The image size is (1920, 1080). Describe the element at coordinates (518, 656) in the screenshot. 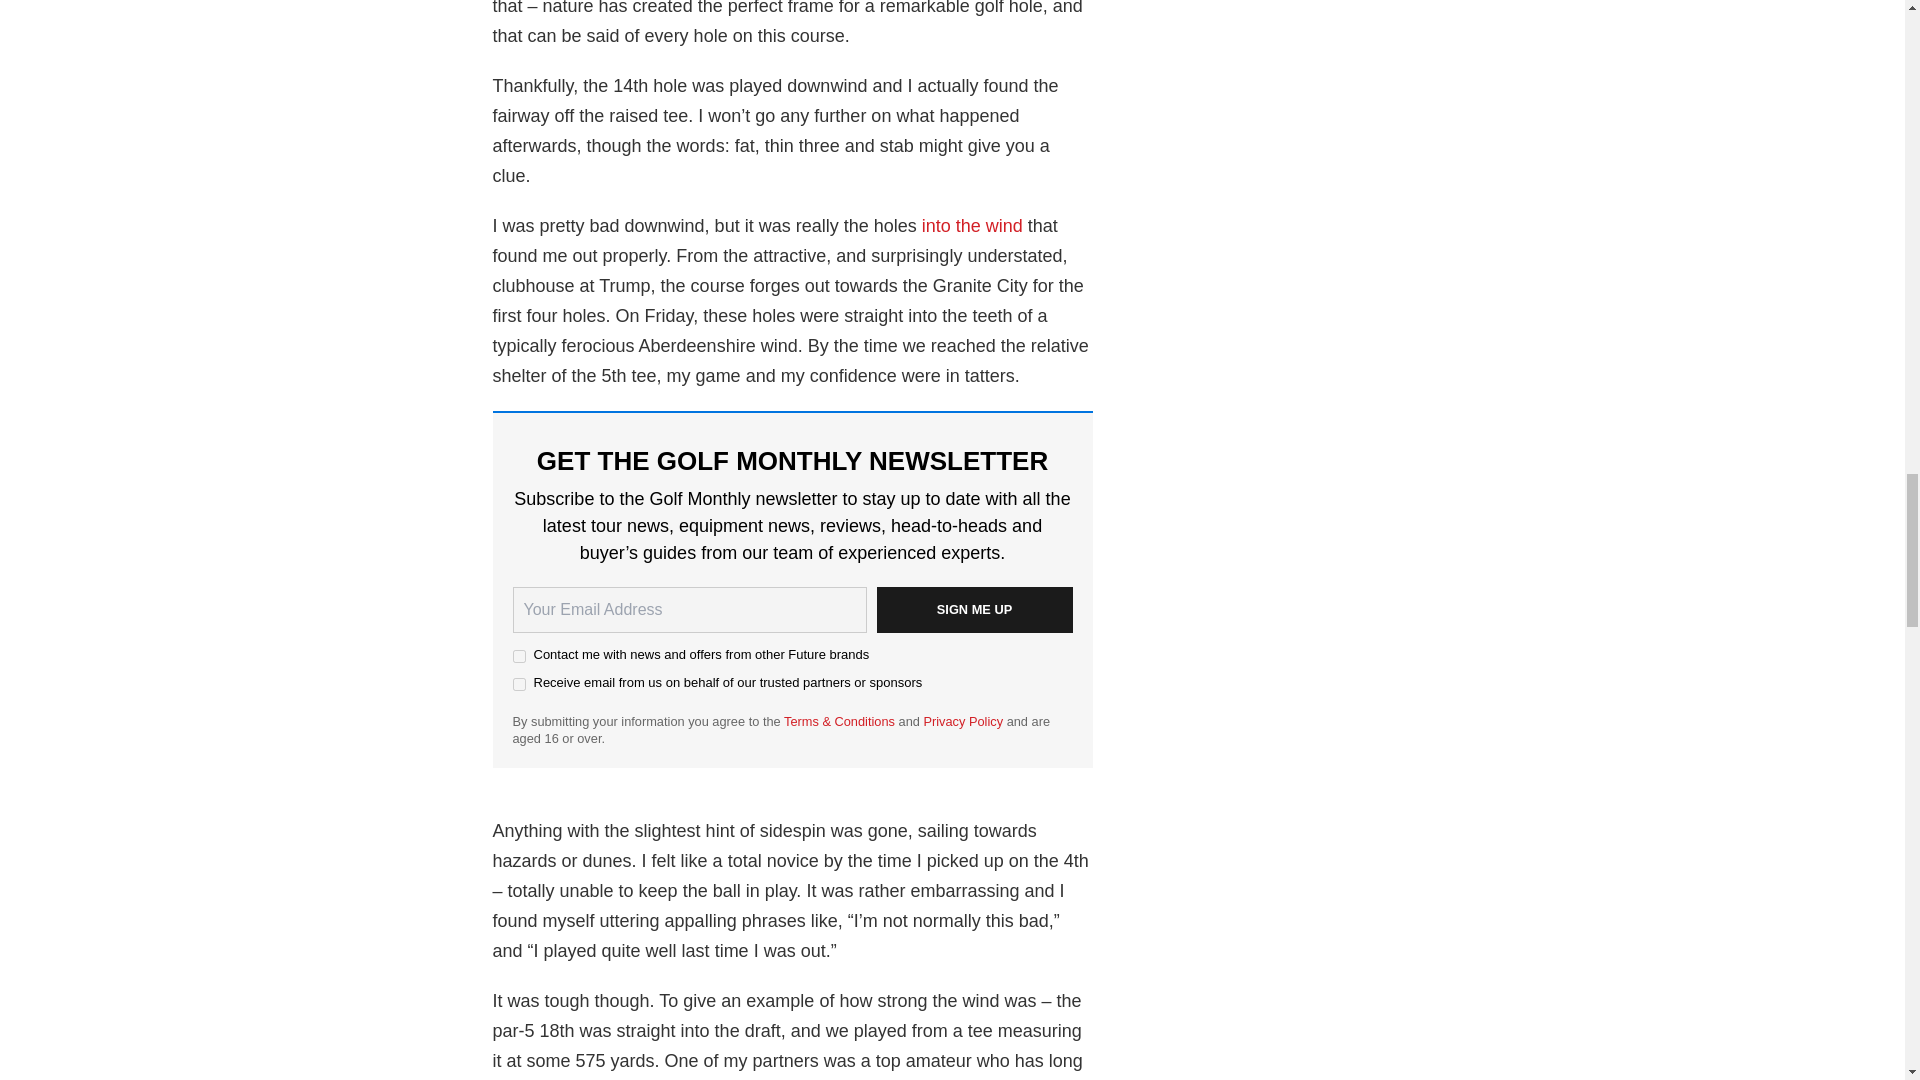

I see `on` at that location.